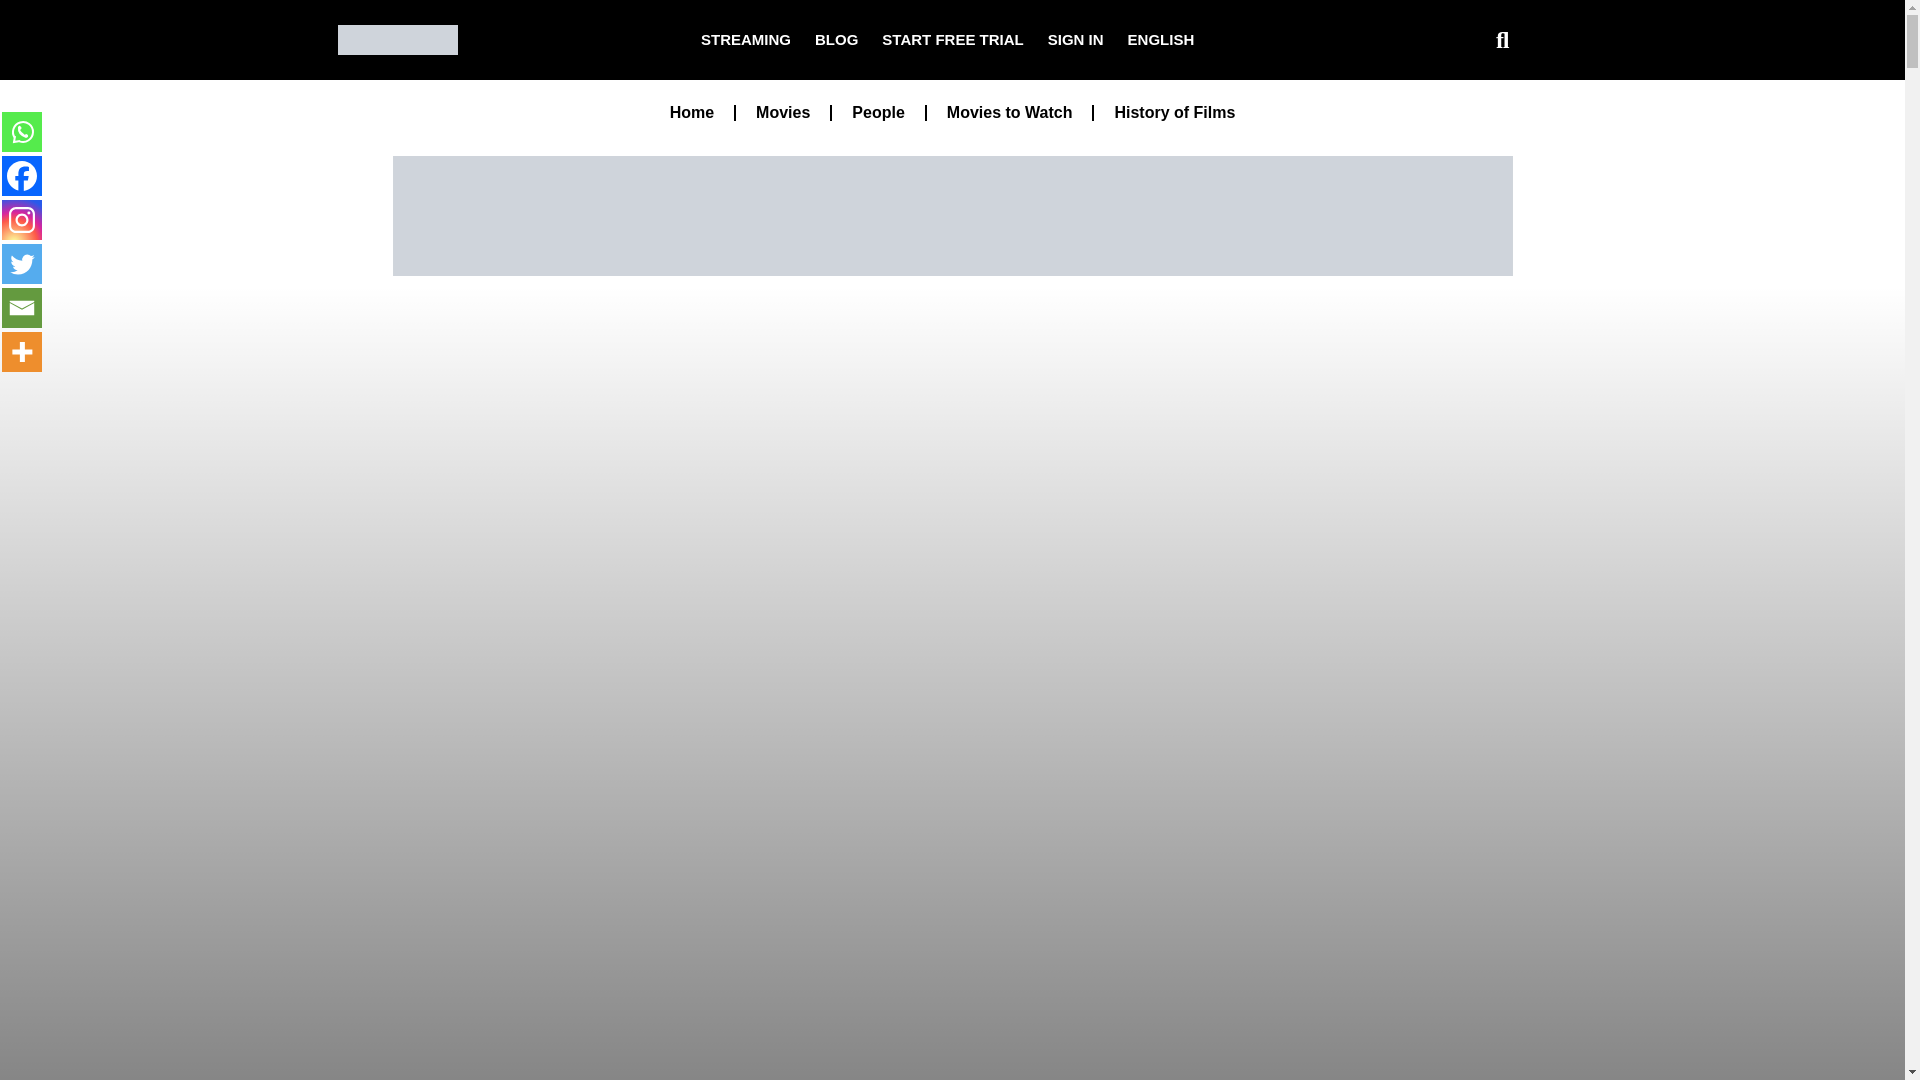 This screenshot has width=1920, height=1080. What do you see at coordinates (782, 112) in the screenshot?
I see `Movies` at bounding box center [782, 112].